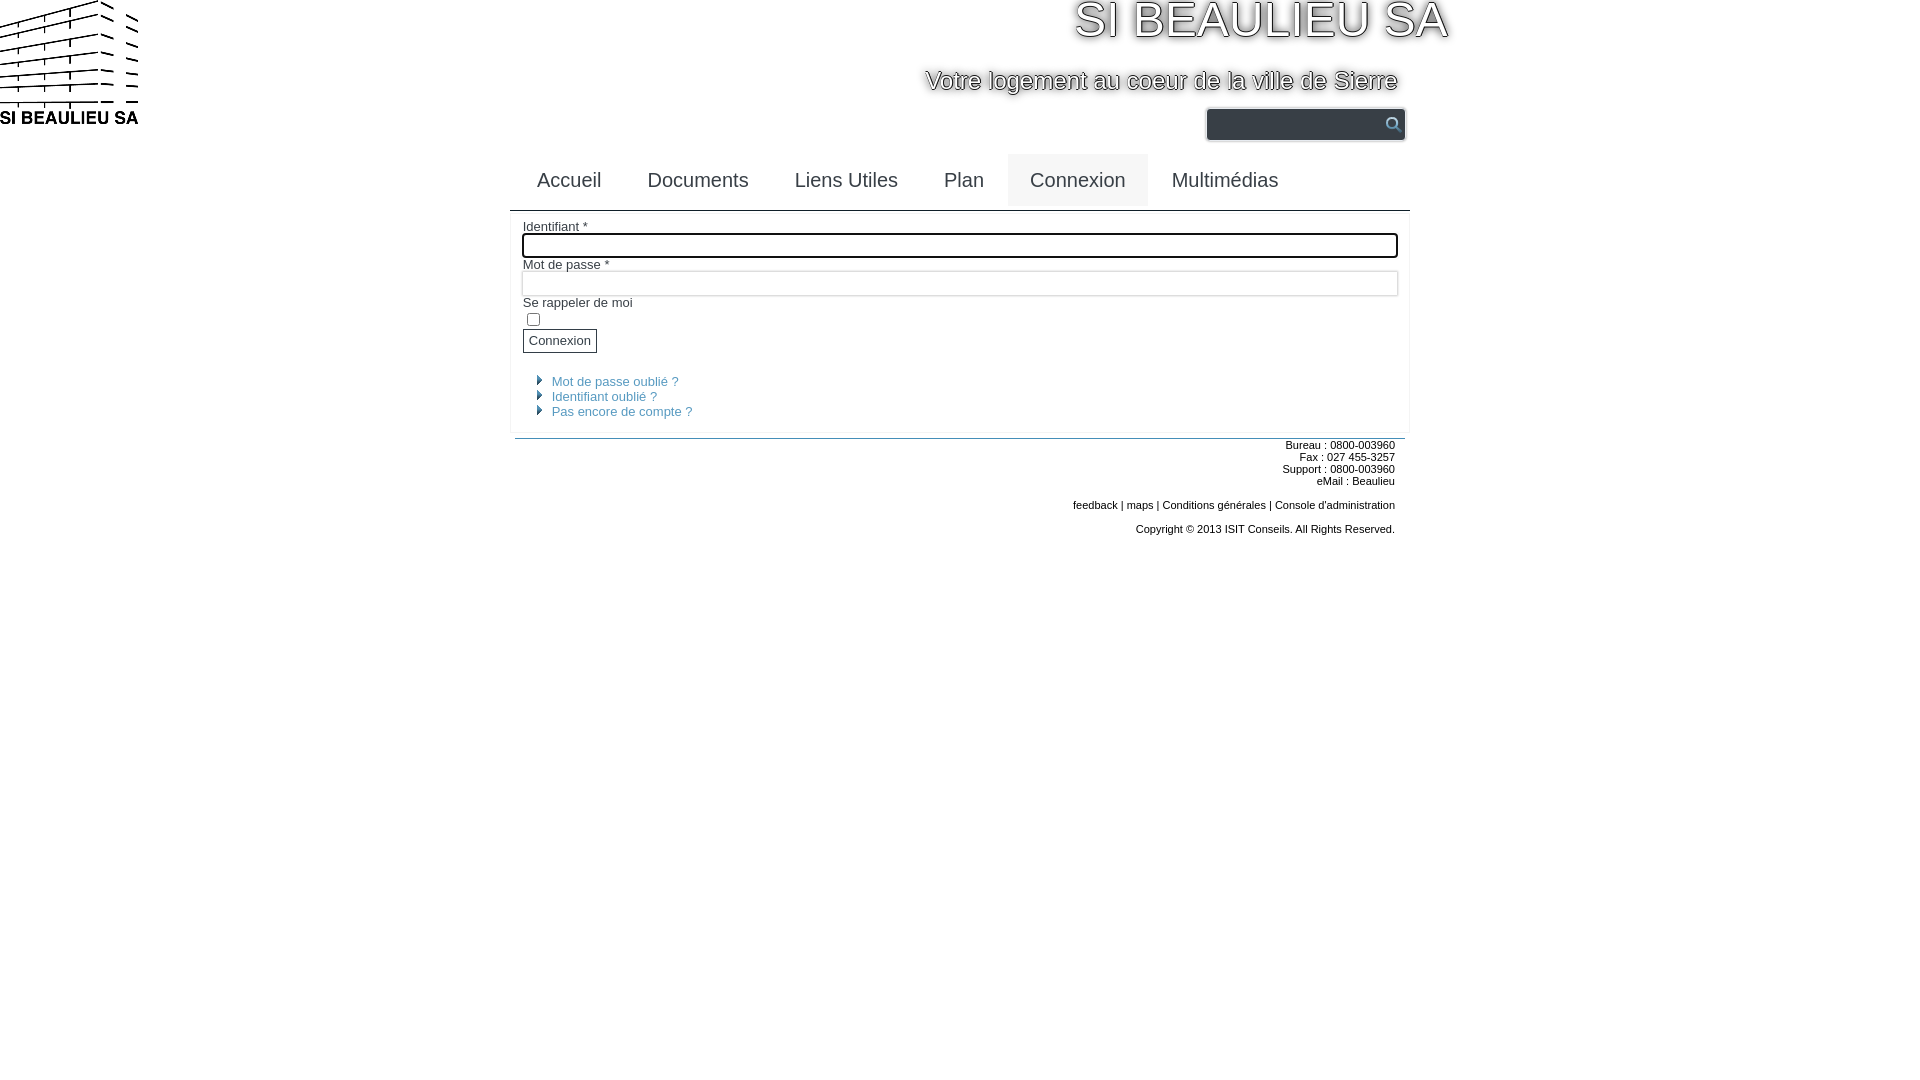  What do you see at coordinates (964, 180) in the screenshot?
I see `Plan` at bounding box center [964, 180].